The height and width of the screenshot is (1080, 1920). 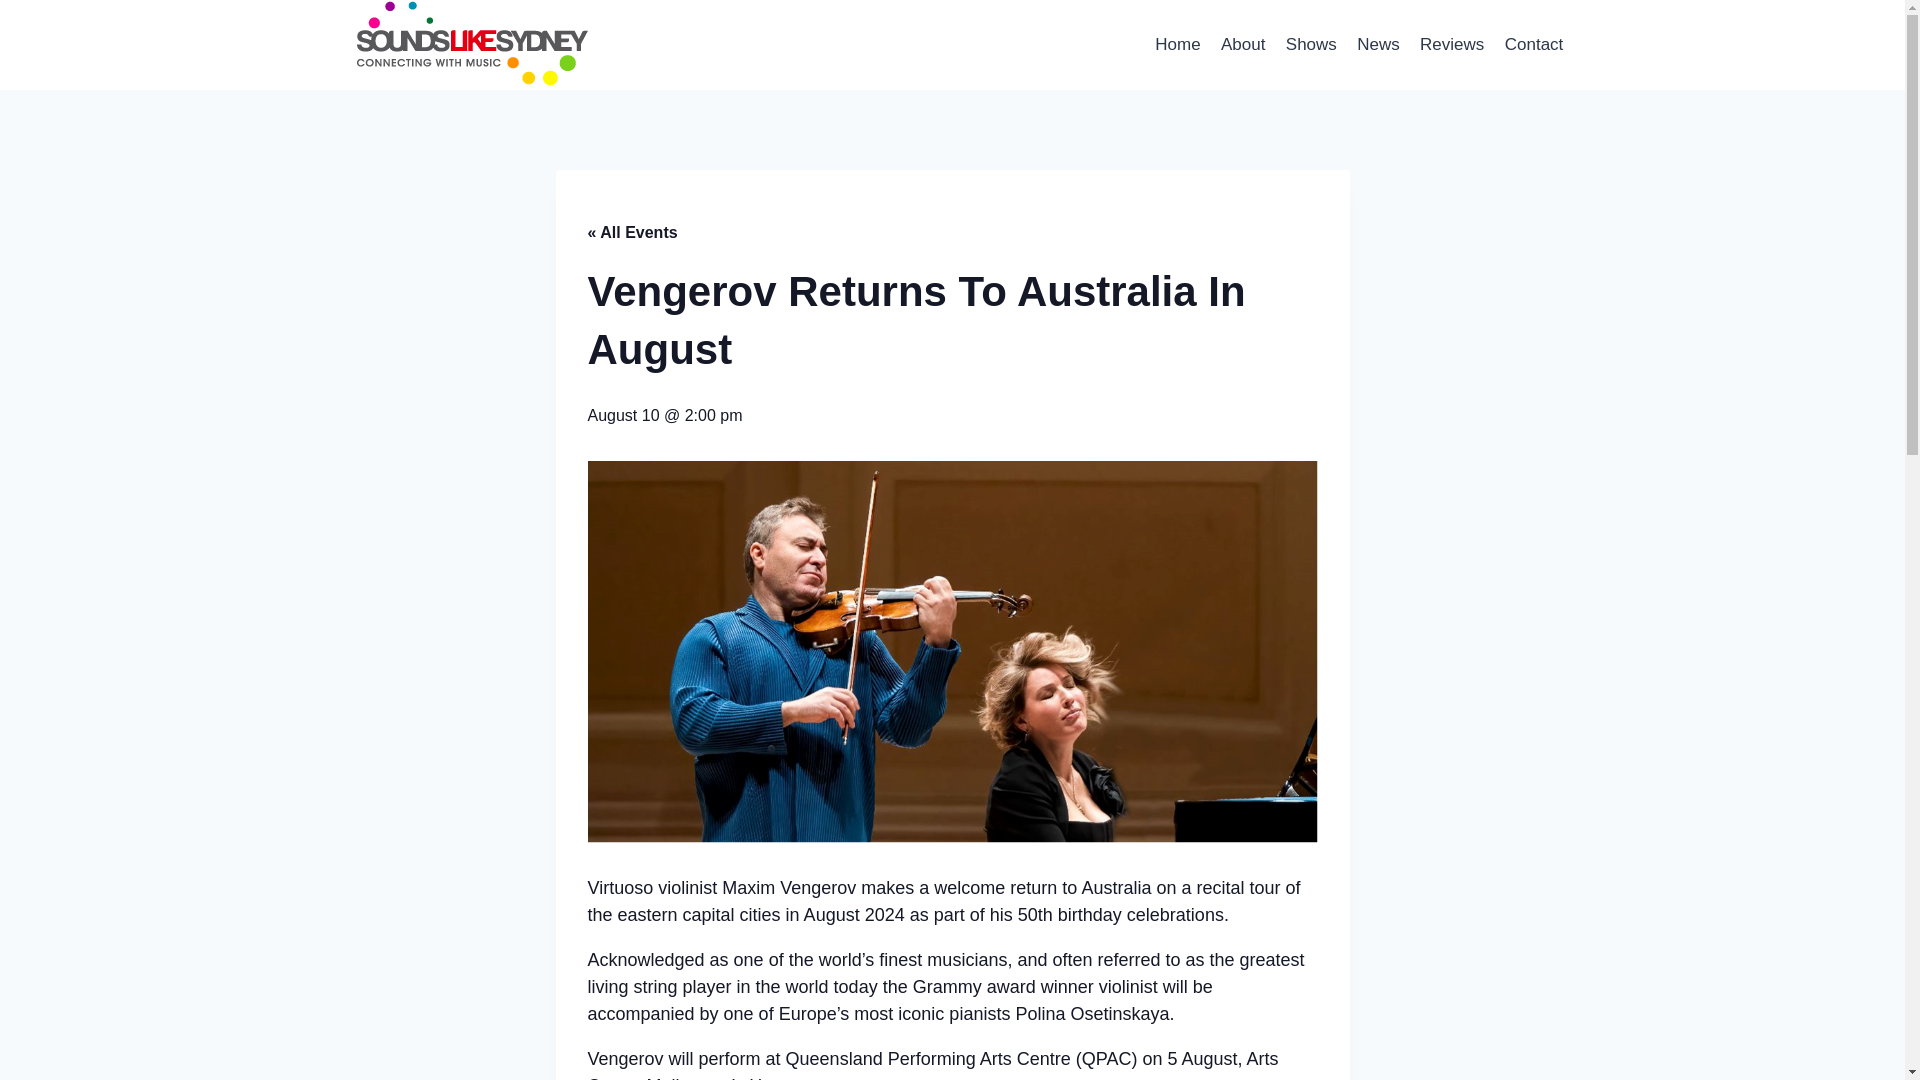 What do you see at coordinates (1452, 44) in the screenshot?
I see `Reviews` at bounding box center [1452, 44].